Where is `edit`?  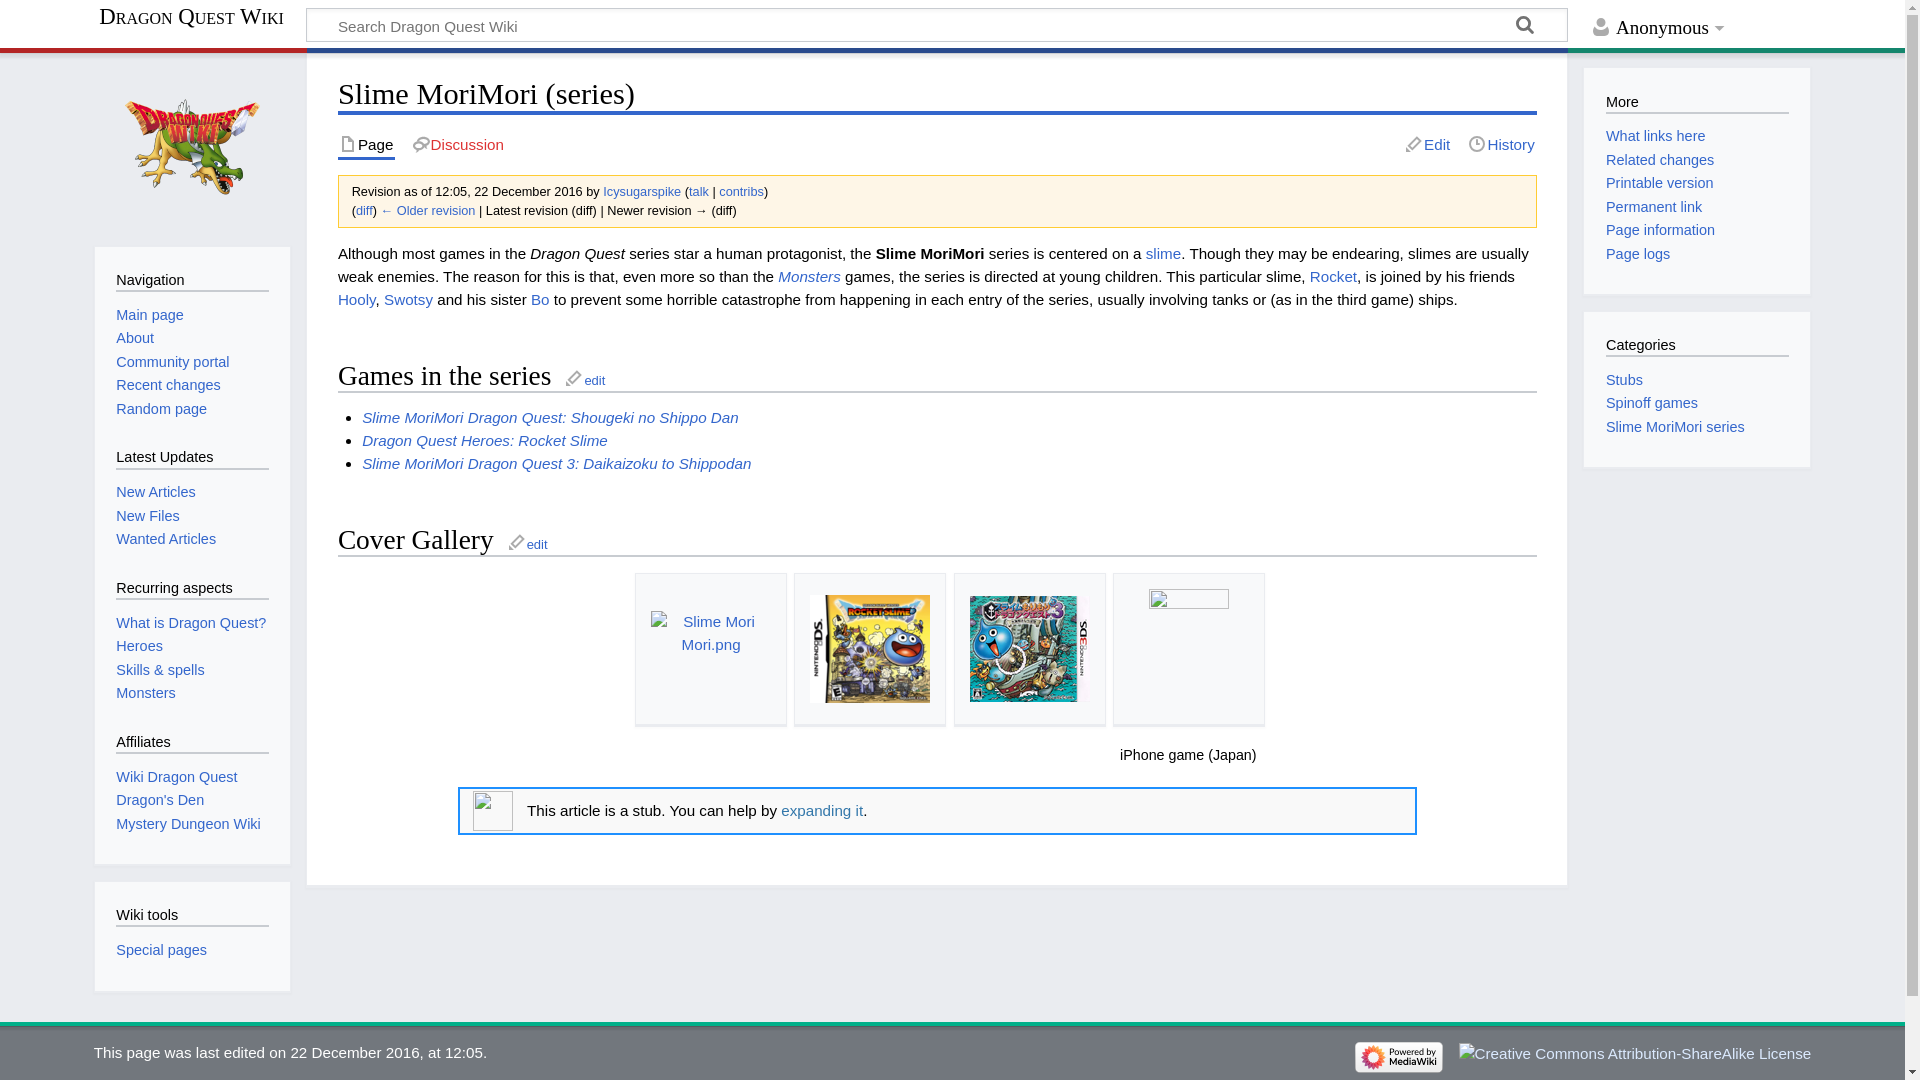 edit is located at coordinates (584, 378).